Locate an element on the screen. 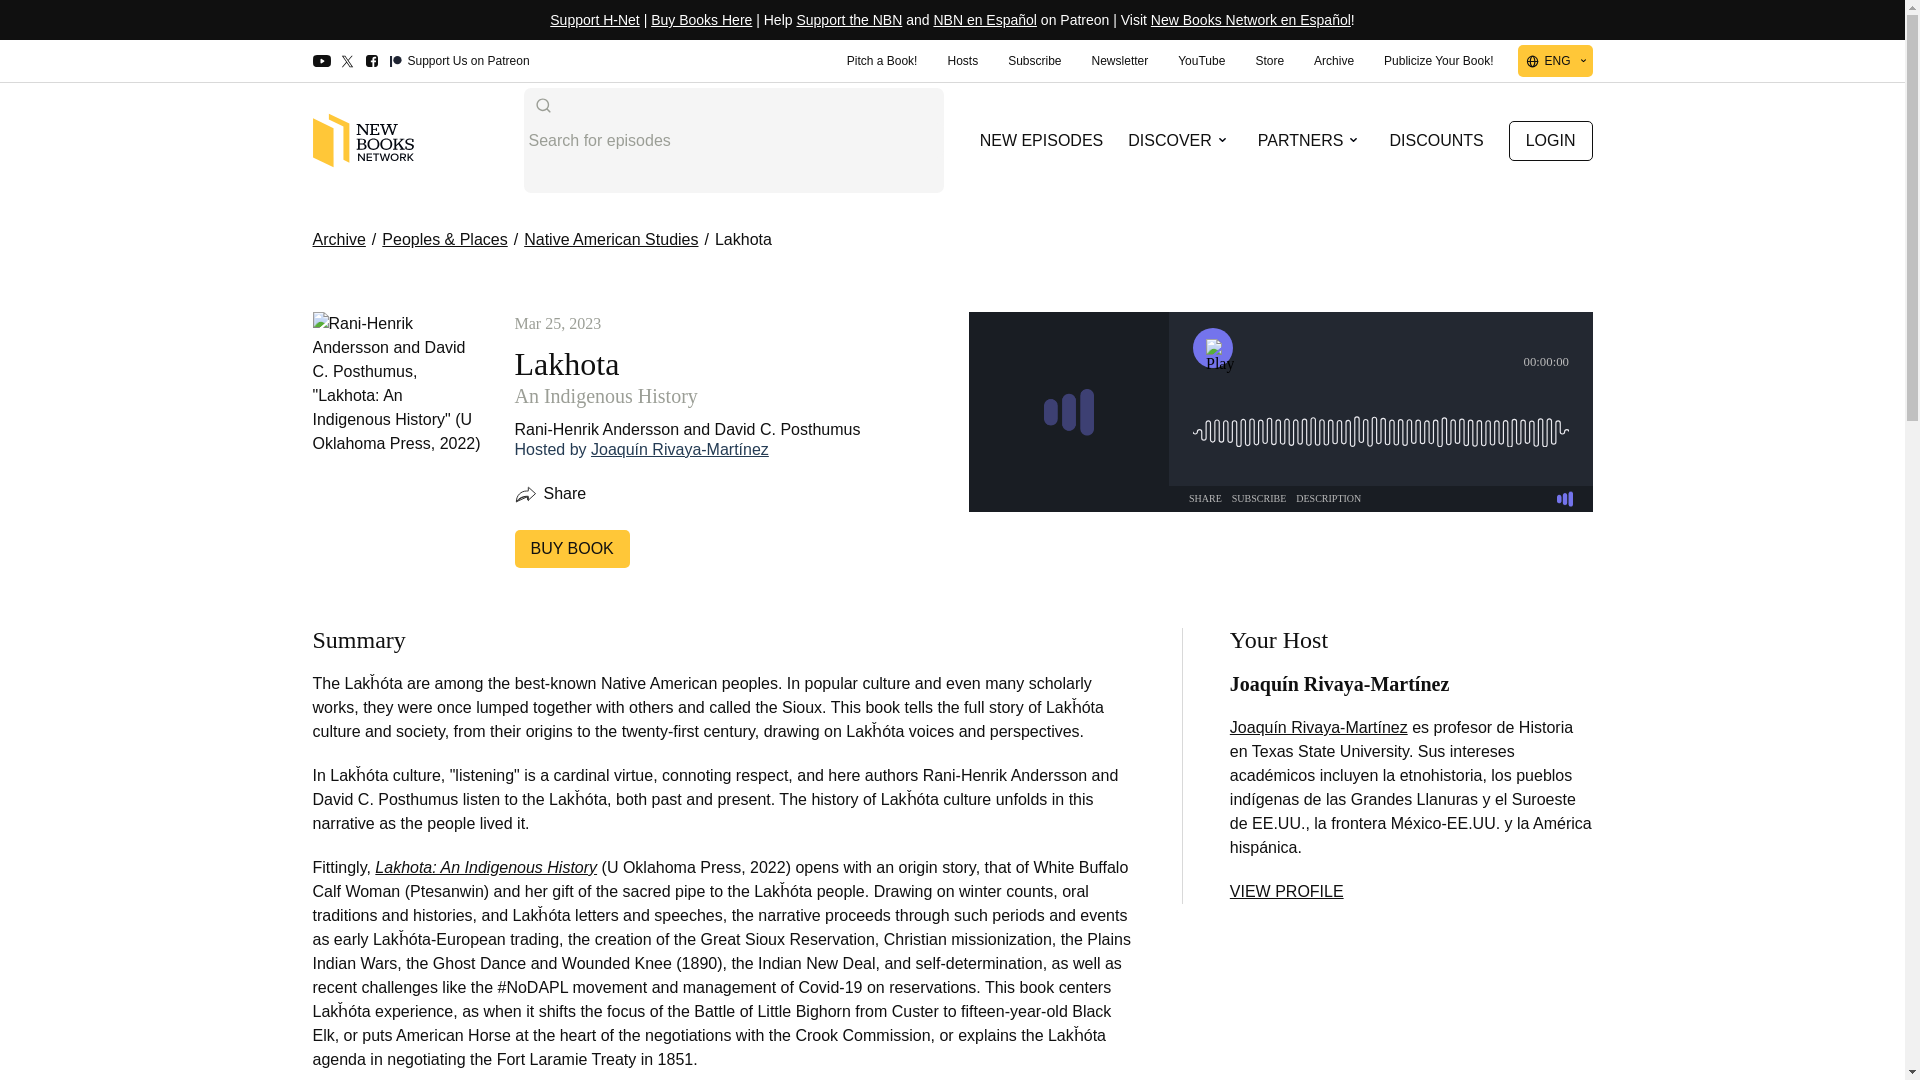 This screenshot has height=1080, width=1920. Newsletter is located at coordinates (1120, 60).